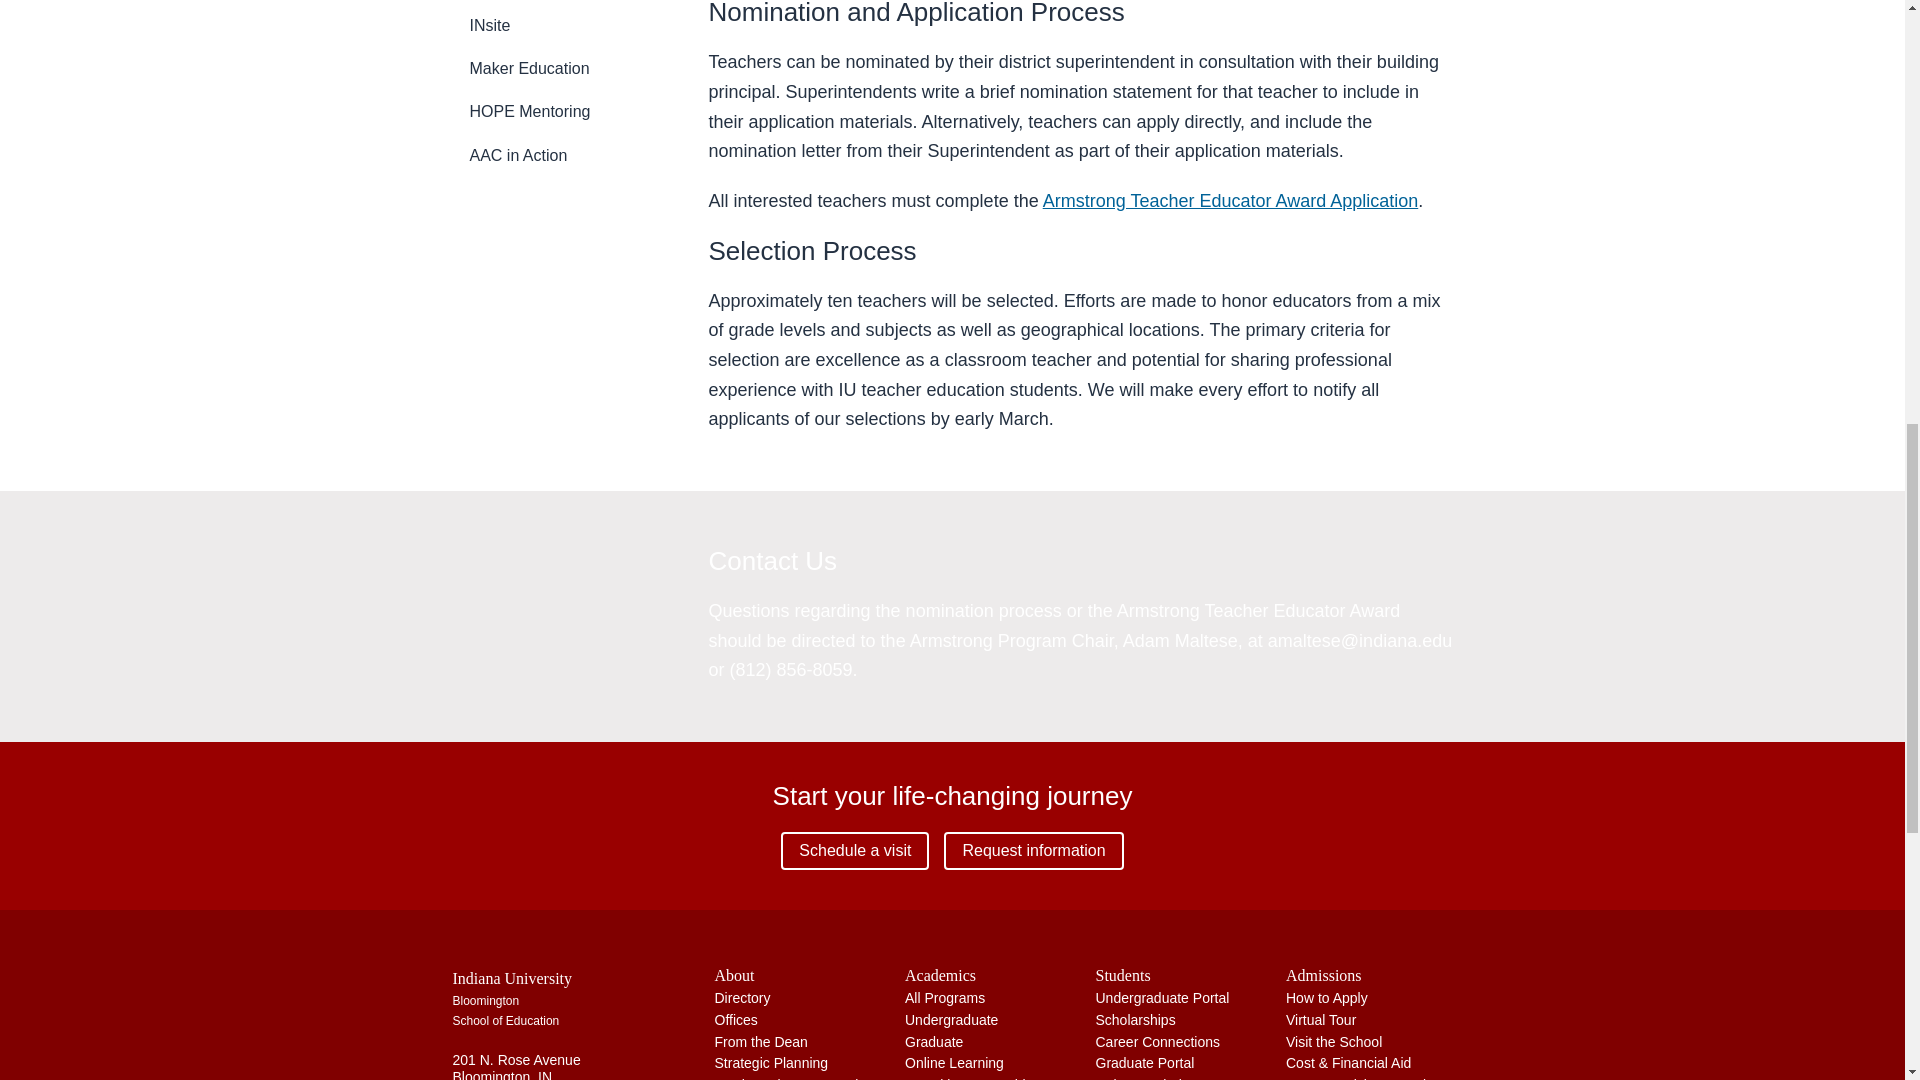 The image size is (1920, 1080). I want to click on From the Dean, so click(760, 1041).